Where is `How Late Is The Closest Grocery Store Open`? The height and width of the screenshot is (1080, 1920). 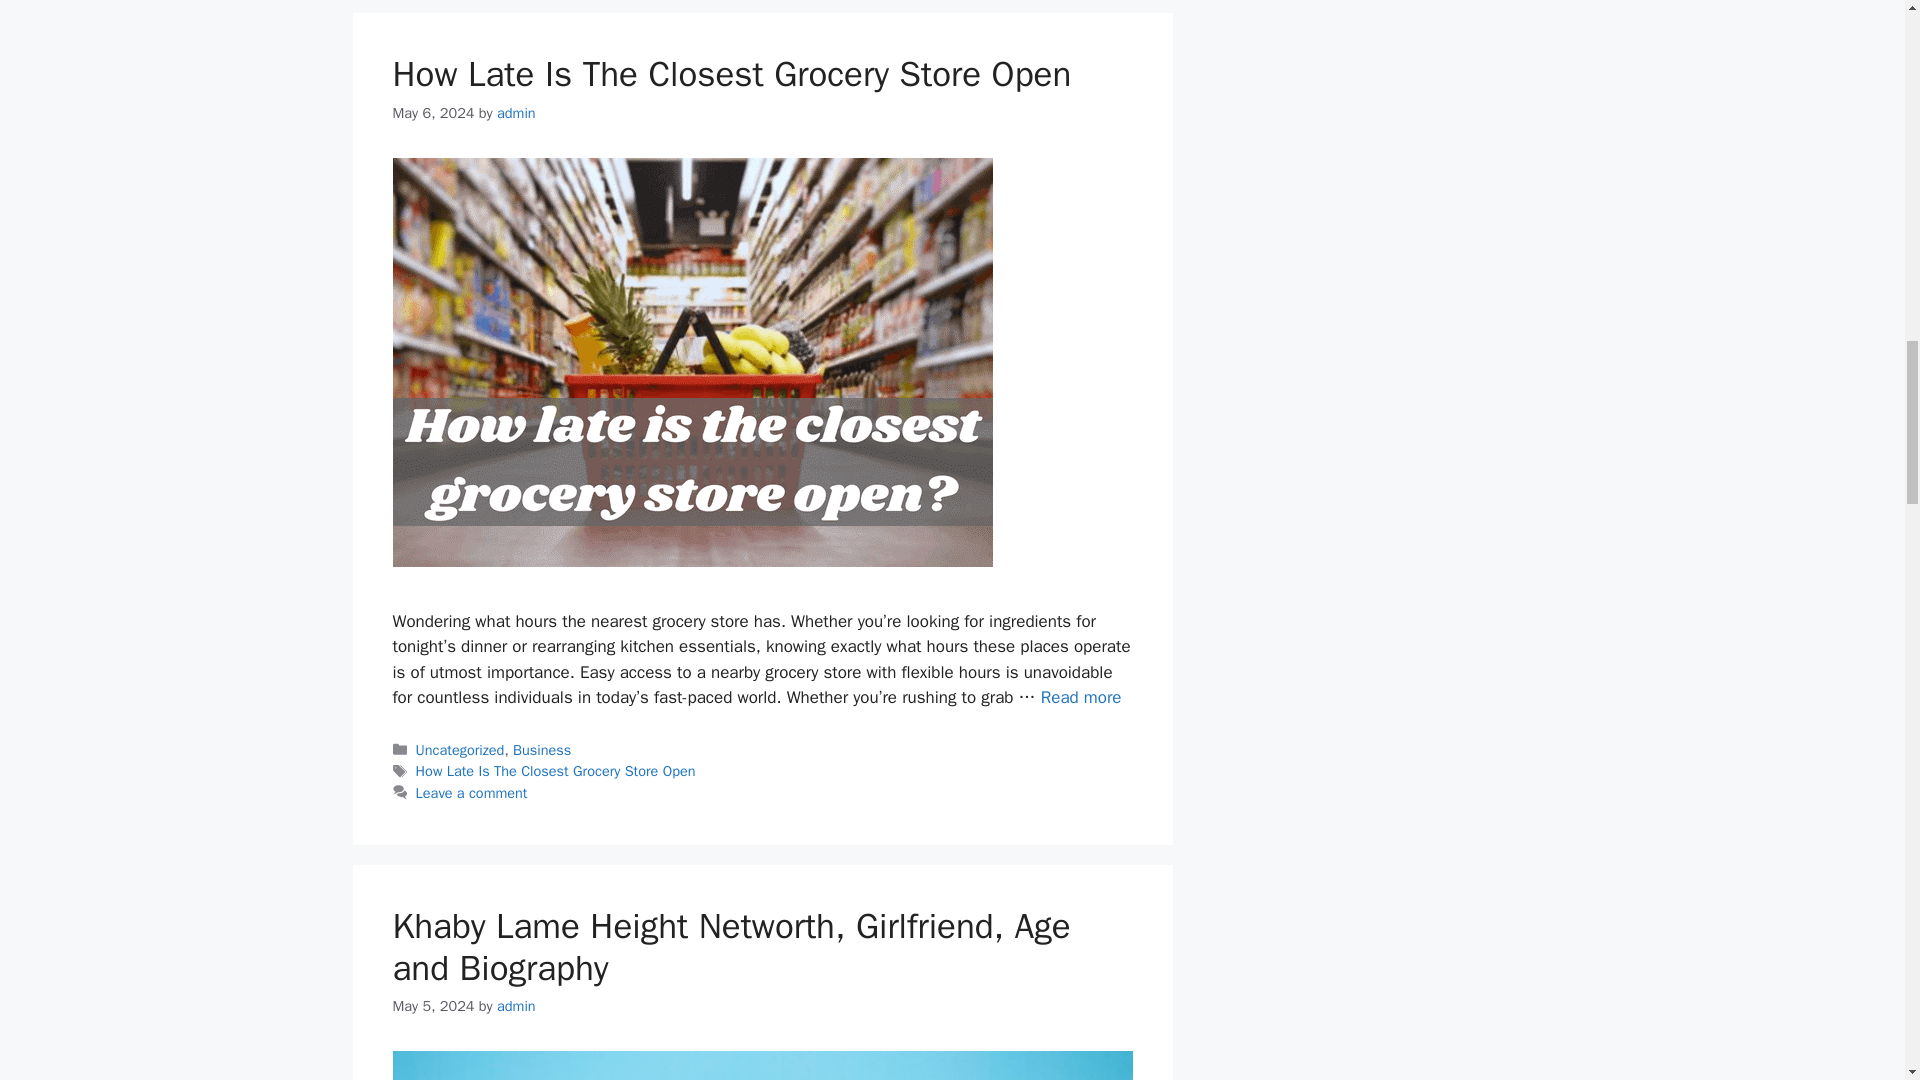 How Late Is The Closest Grocery Store Open is located at coordinates (731, 74).